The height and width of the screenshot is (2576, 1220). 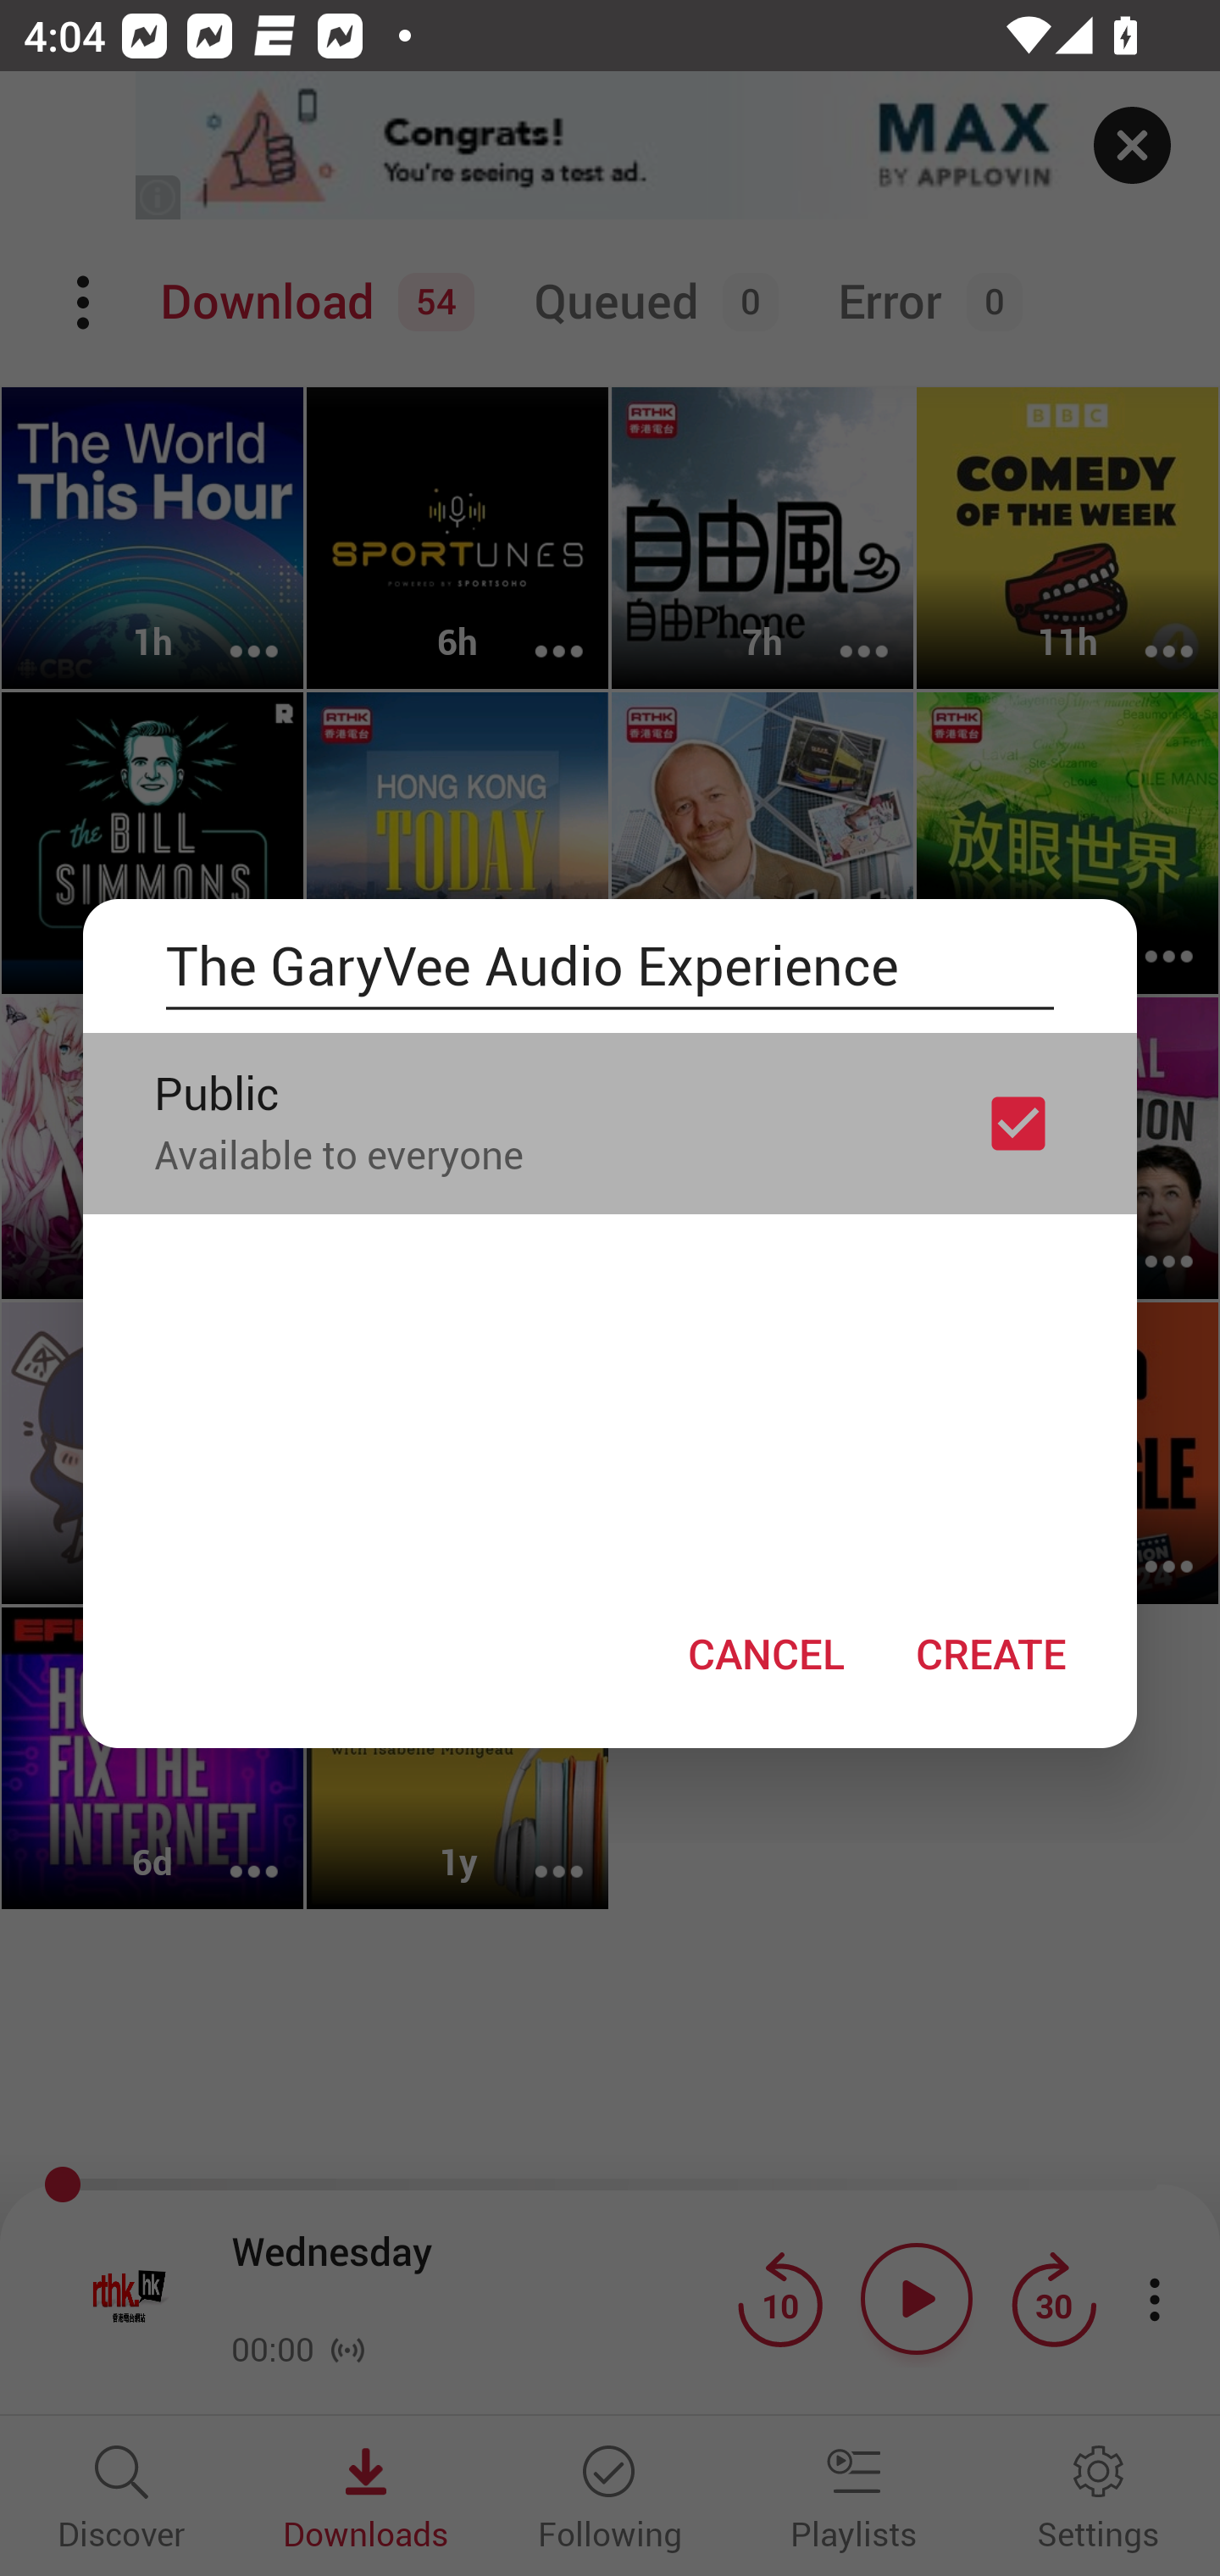 What do you see at coordinates (610, 966) in the screenshot?
I see `The GaryVee Audio Experience` at bounding box center [610, 966].